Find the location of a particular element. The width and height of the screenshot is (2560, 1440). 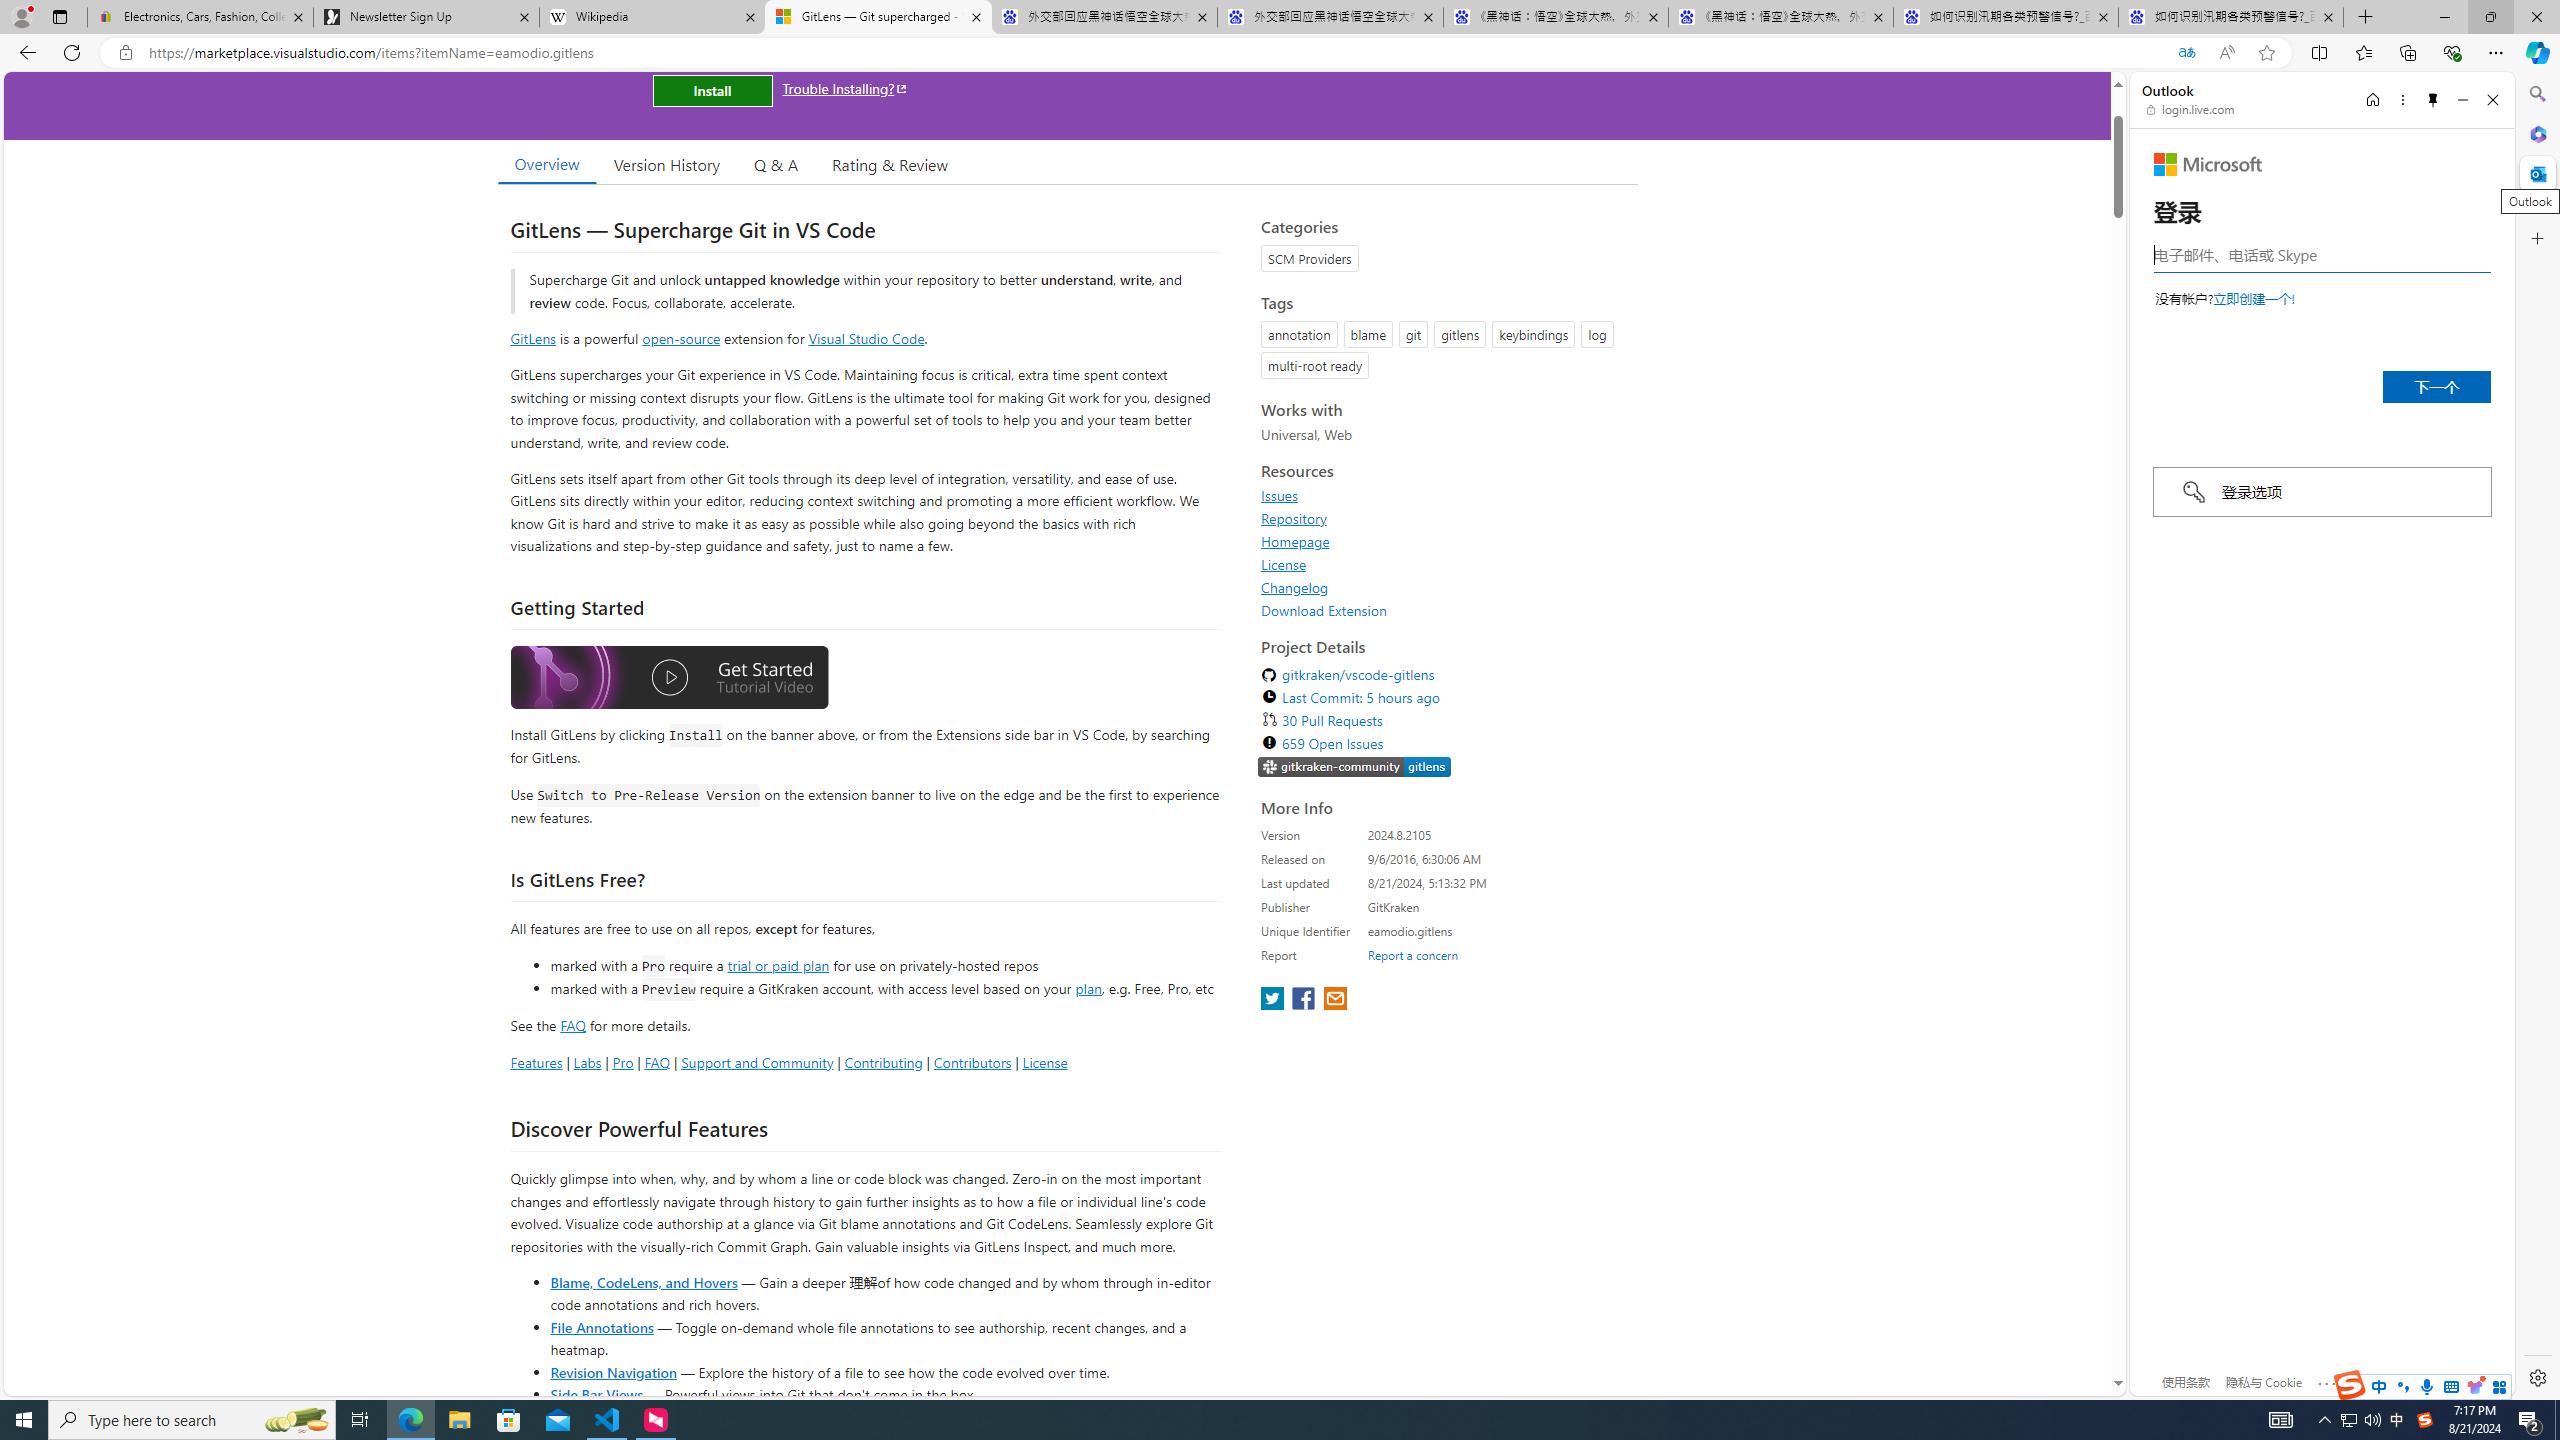

File Annotations is located at coordinates (601, 1326).